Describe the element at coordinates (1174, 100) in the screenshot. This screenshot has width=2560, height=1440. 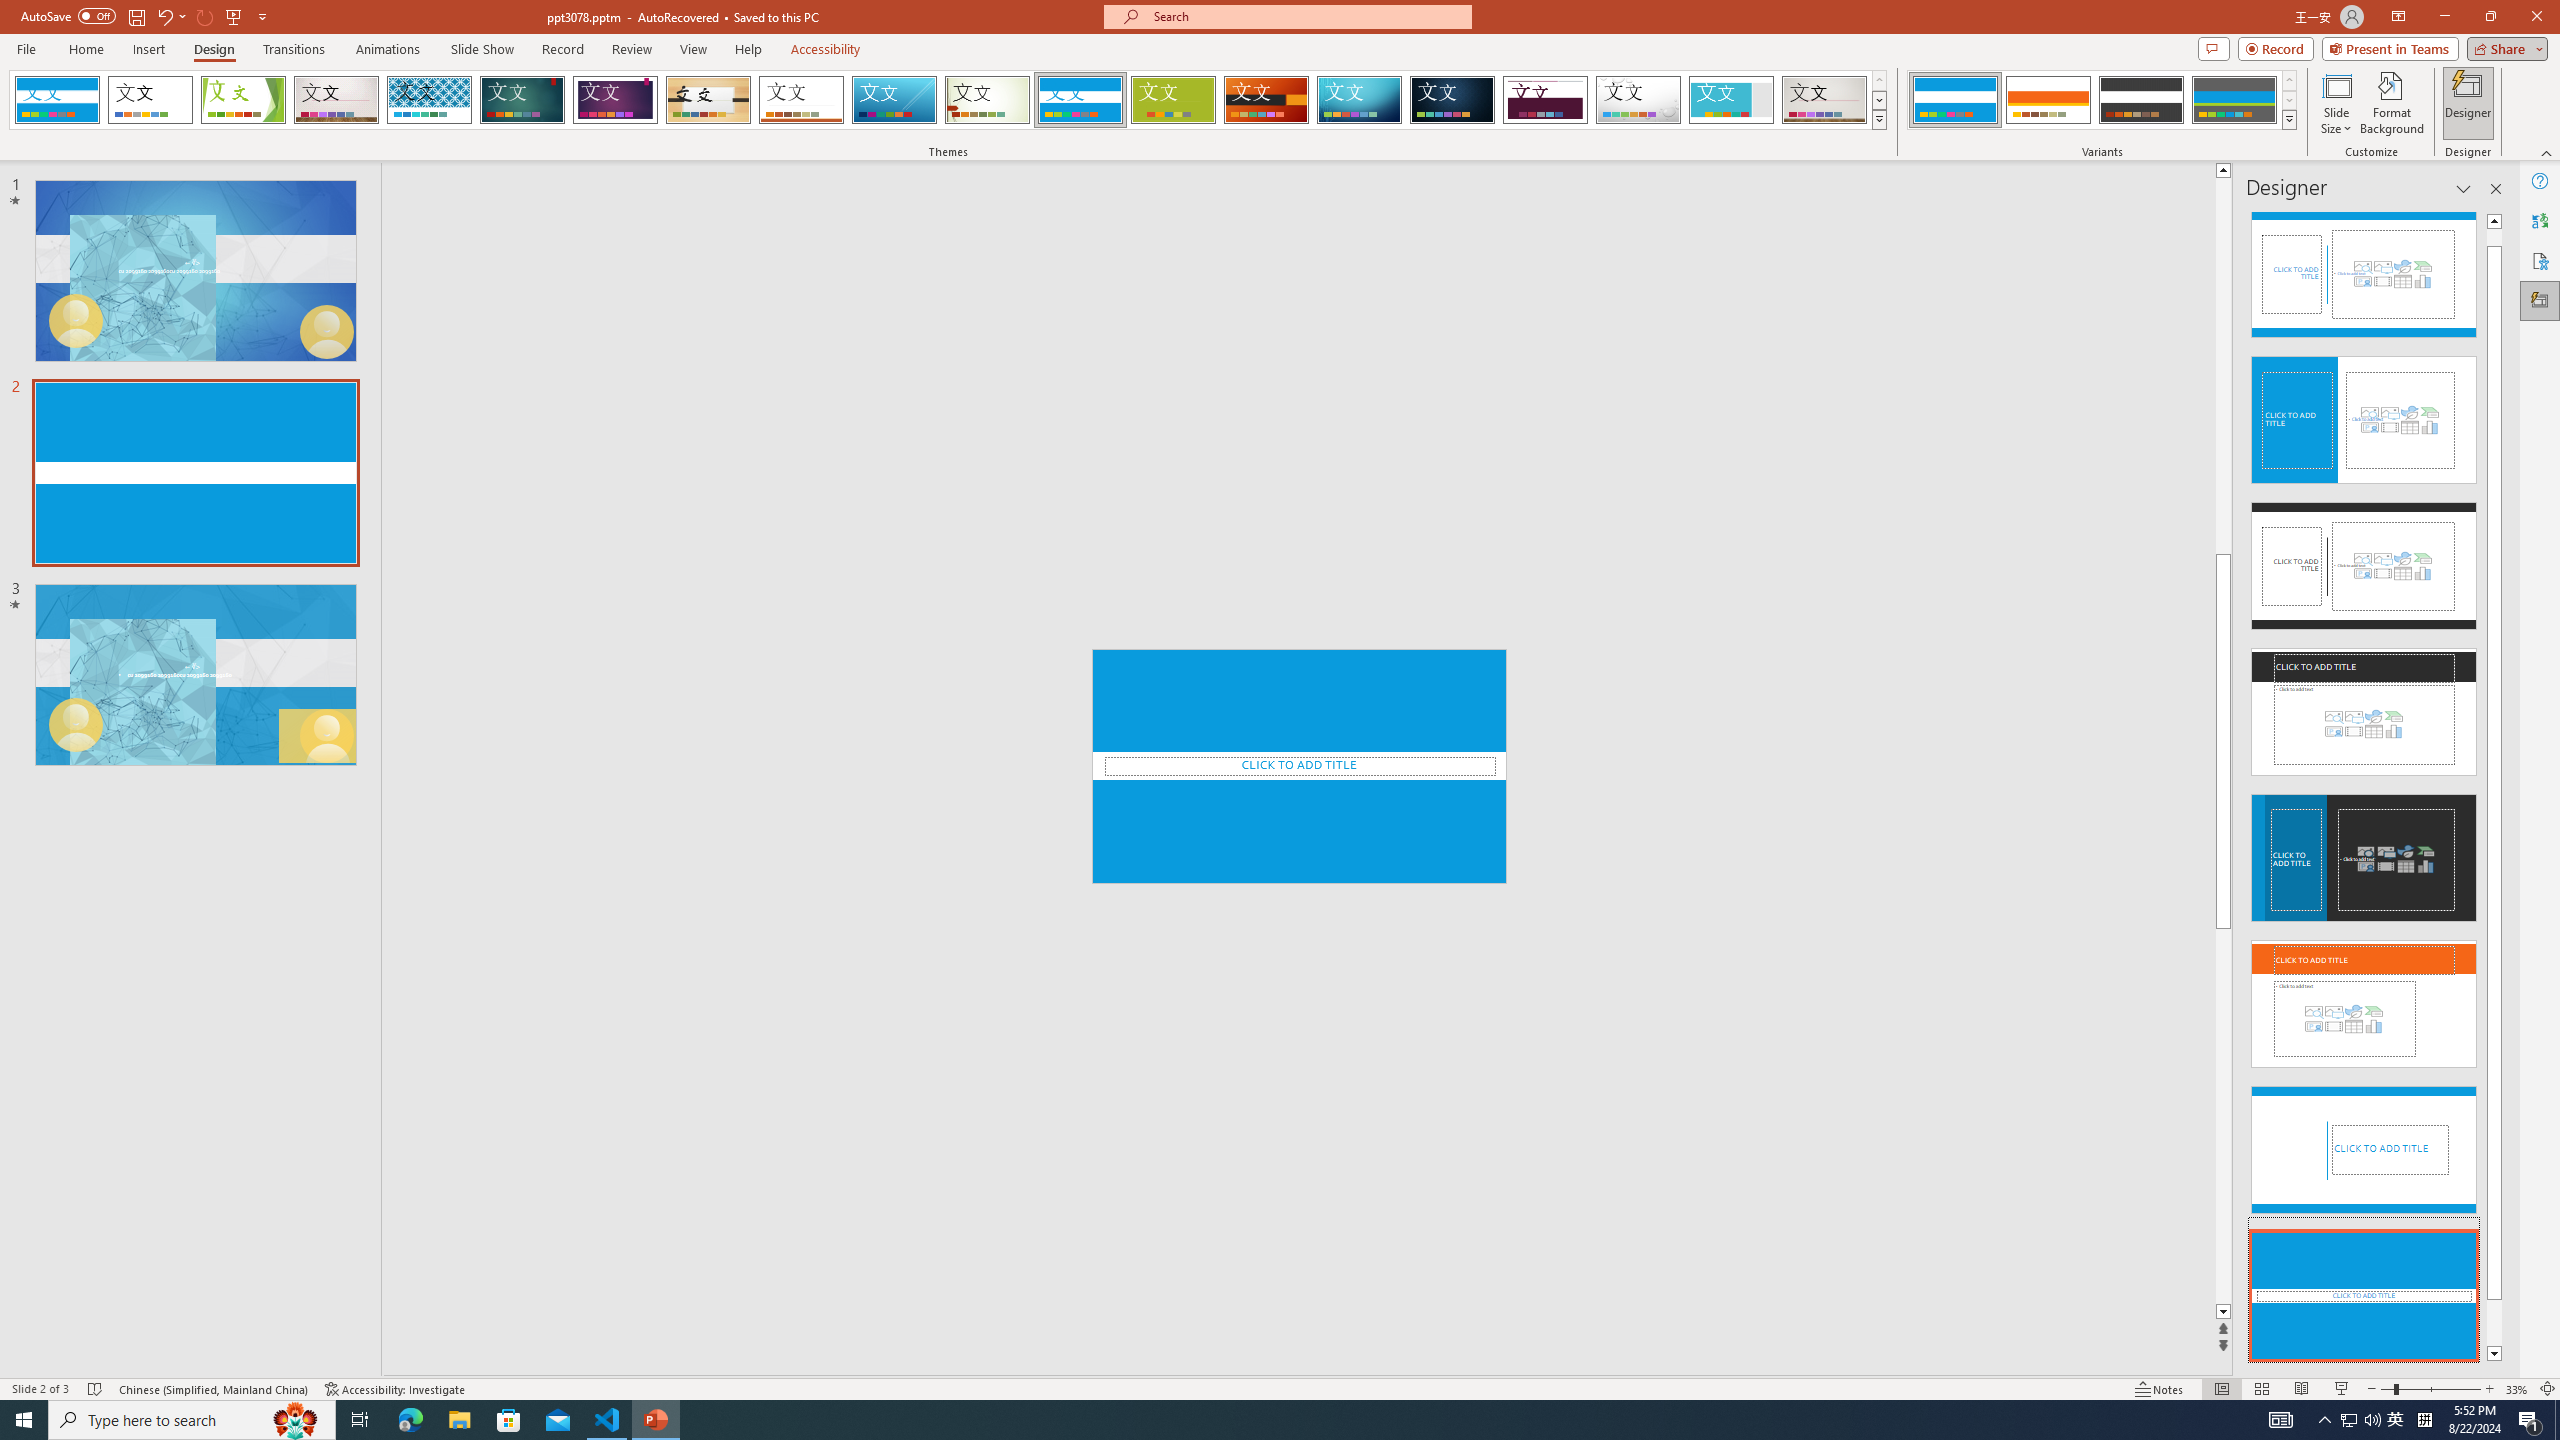
I see `Basis` at that location.